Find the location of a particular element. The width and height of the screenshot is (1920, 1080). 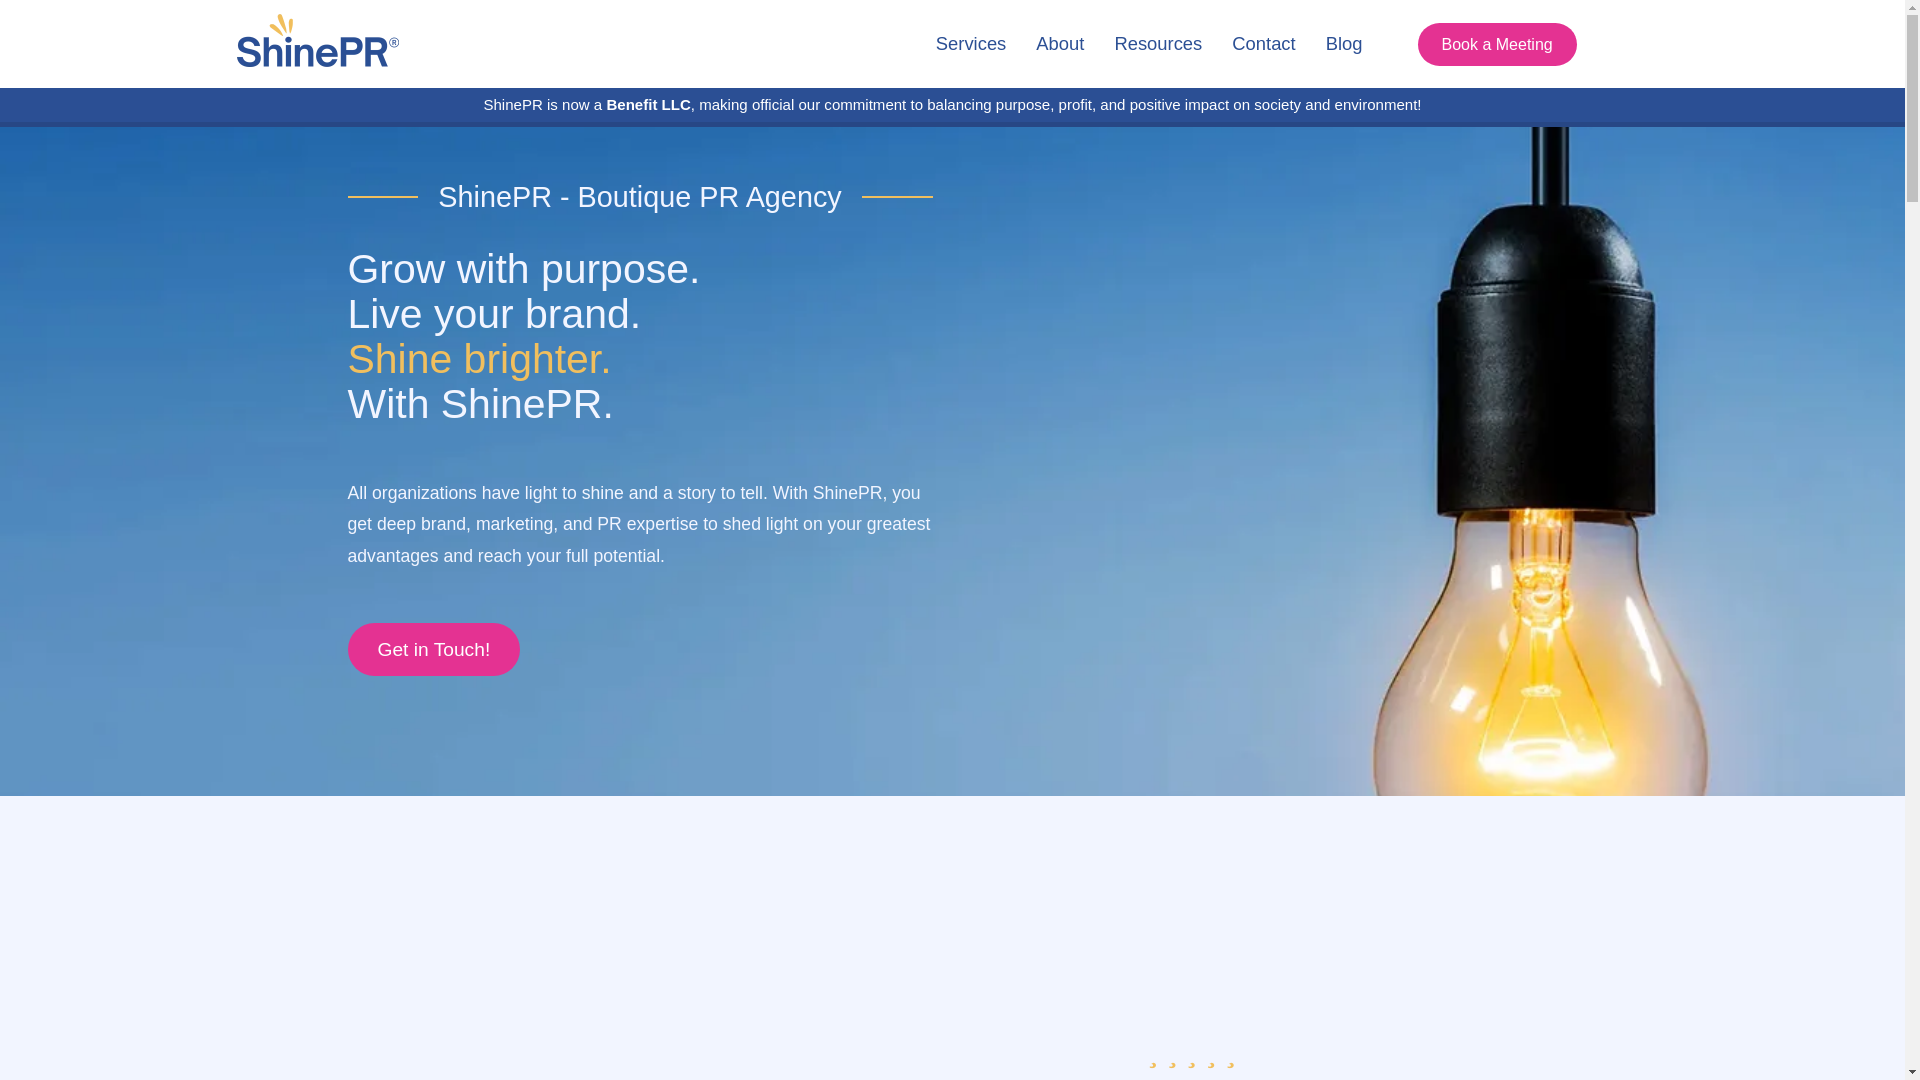

Contact is located at coordinates (1263, 43).